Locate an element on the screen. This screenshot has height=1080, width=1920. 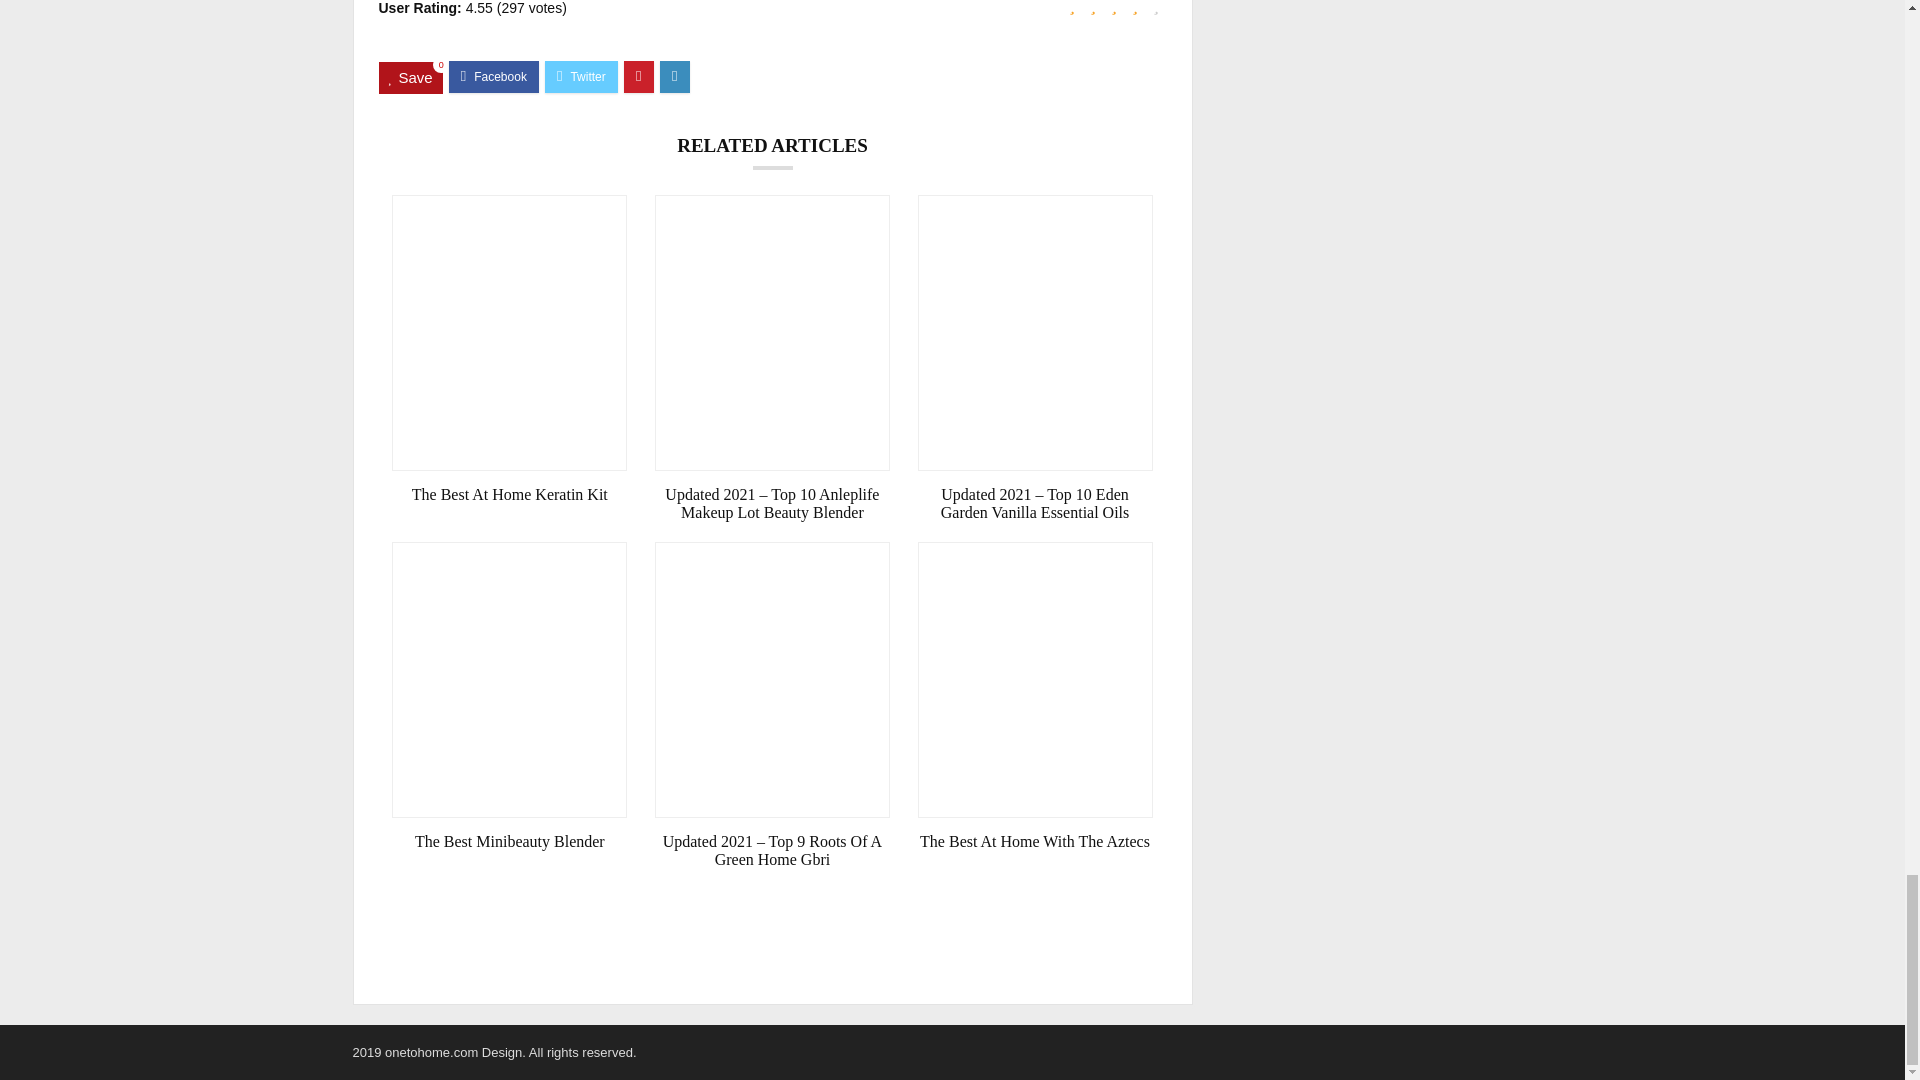
The Best At Home Keratin Kit is located at coordinates (509, 495).